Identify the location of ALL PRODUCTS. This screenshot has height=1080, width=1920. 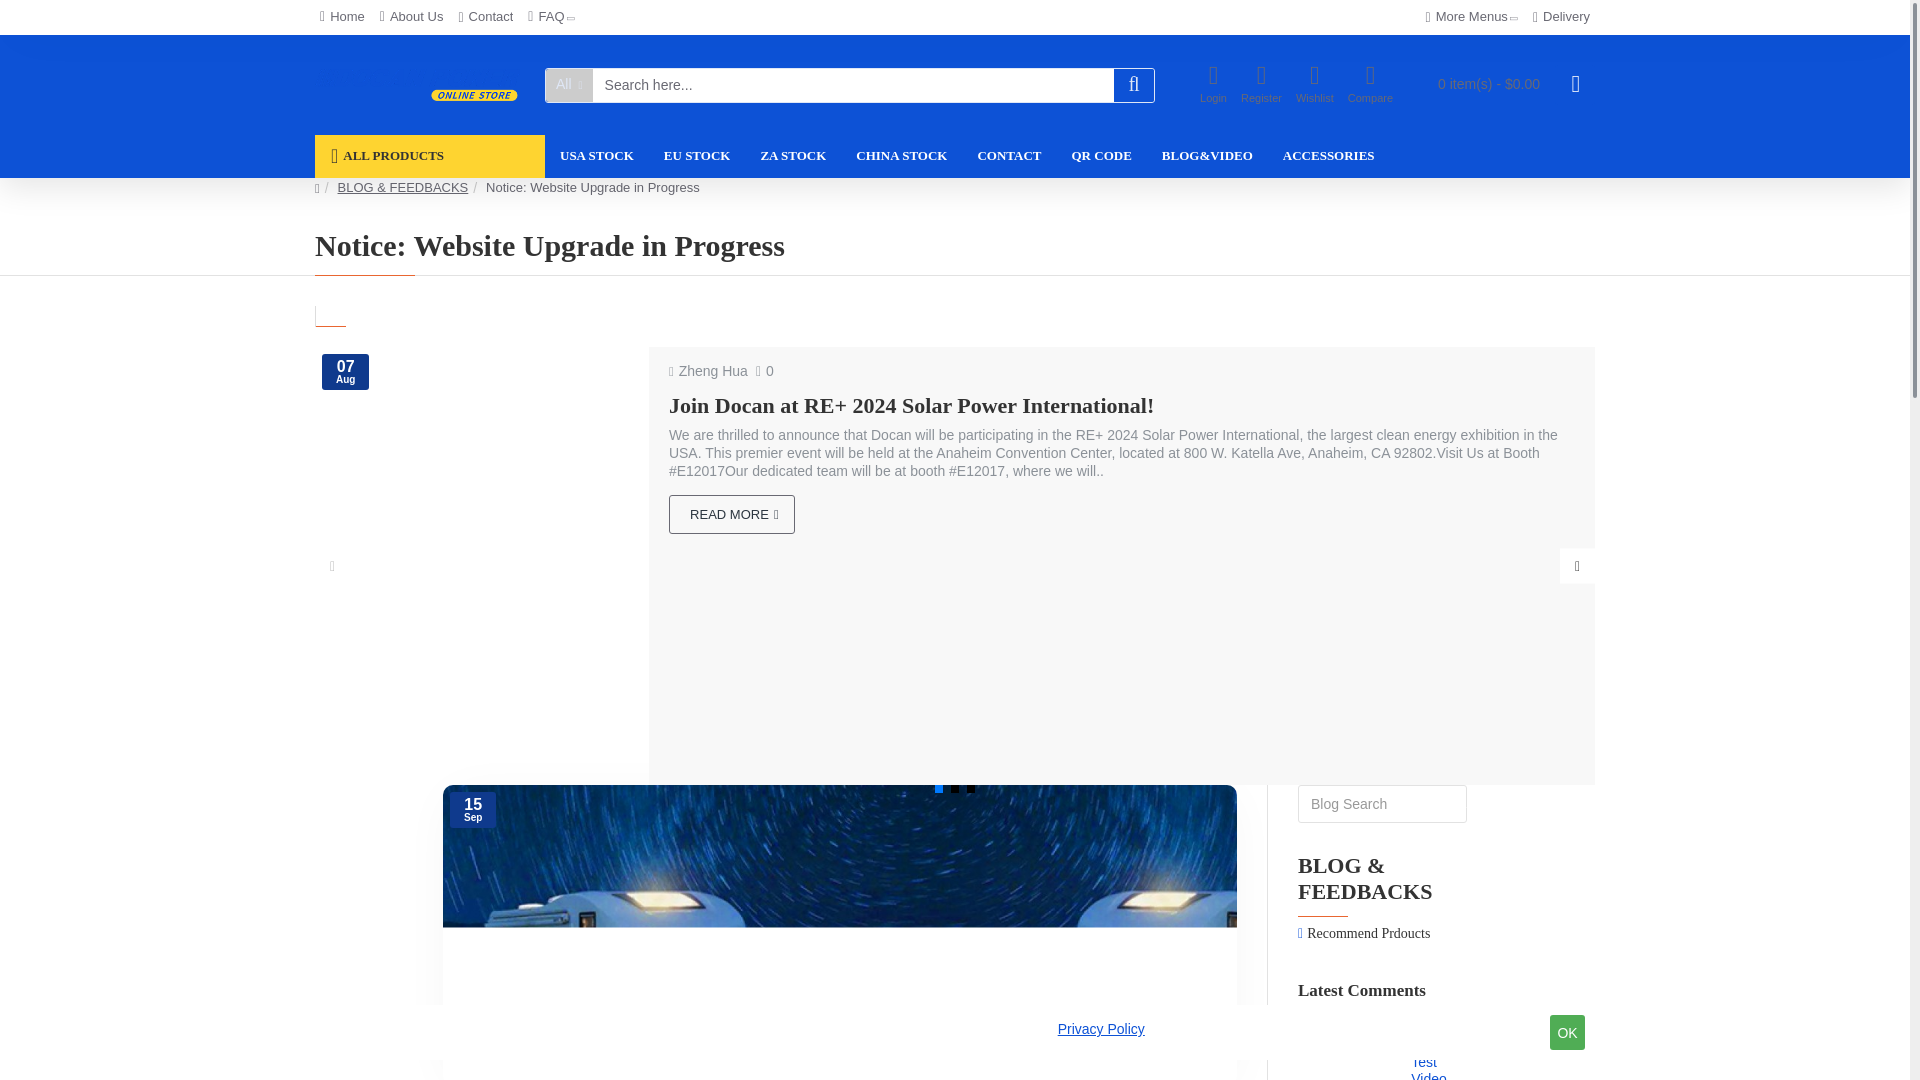
(430, 156).